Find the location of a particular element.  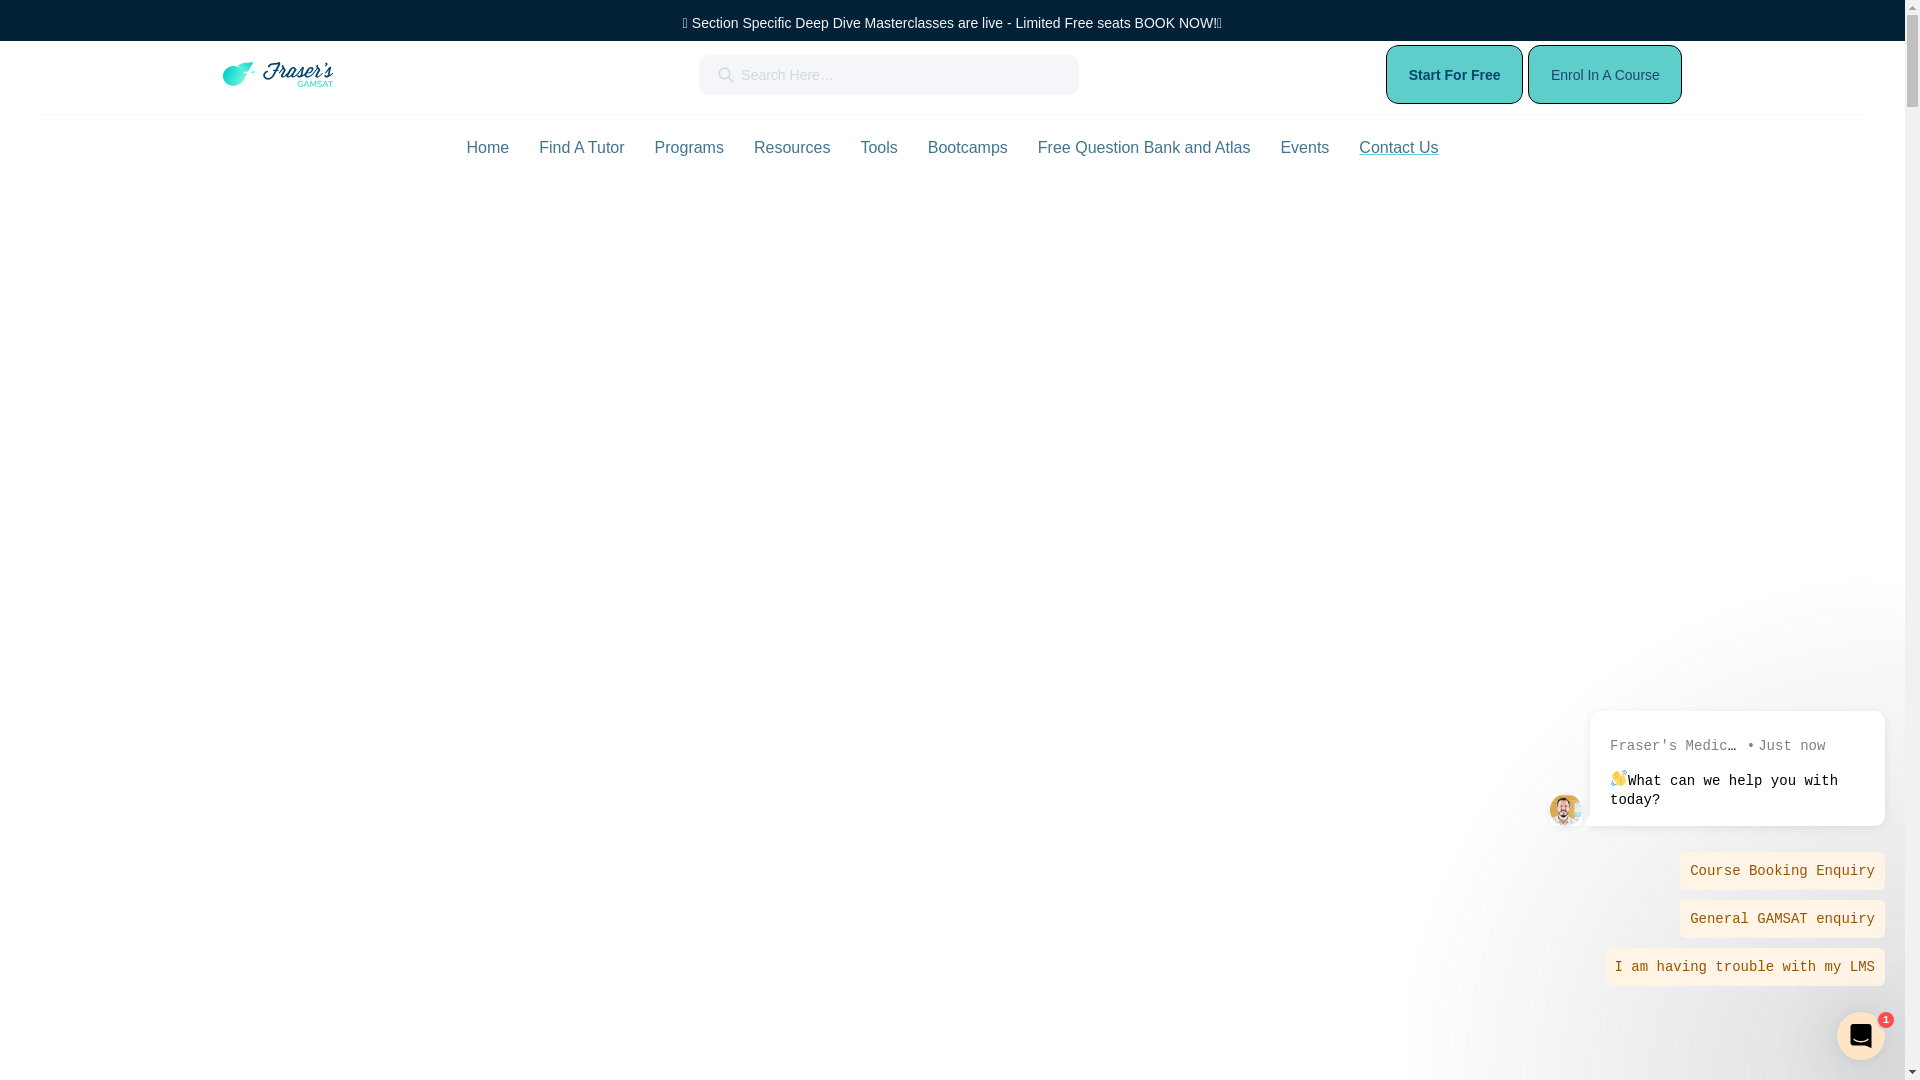

Events is located at coordinates (1304, 148).